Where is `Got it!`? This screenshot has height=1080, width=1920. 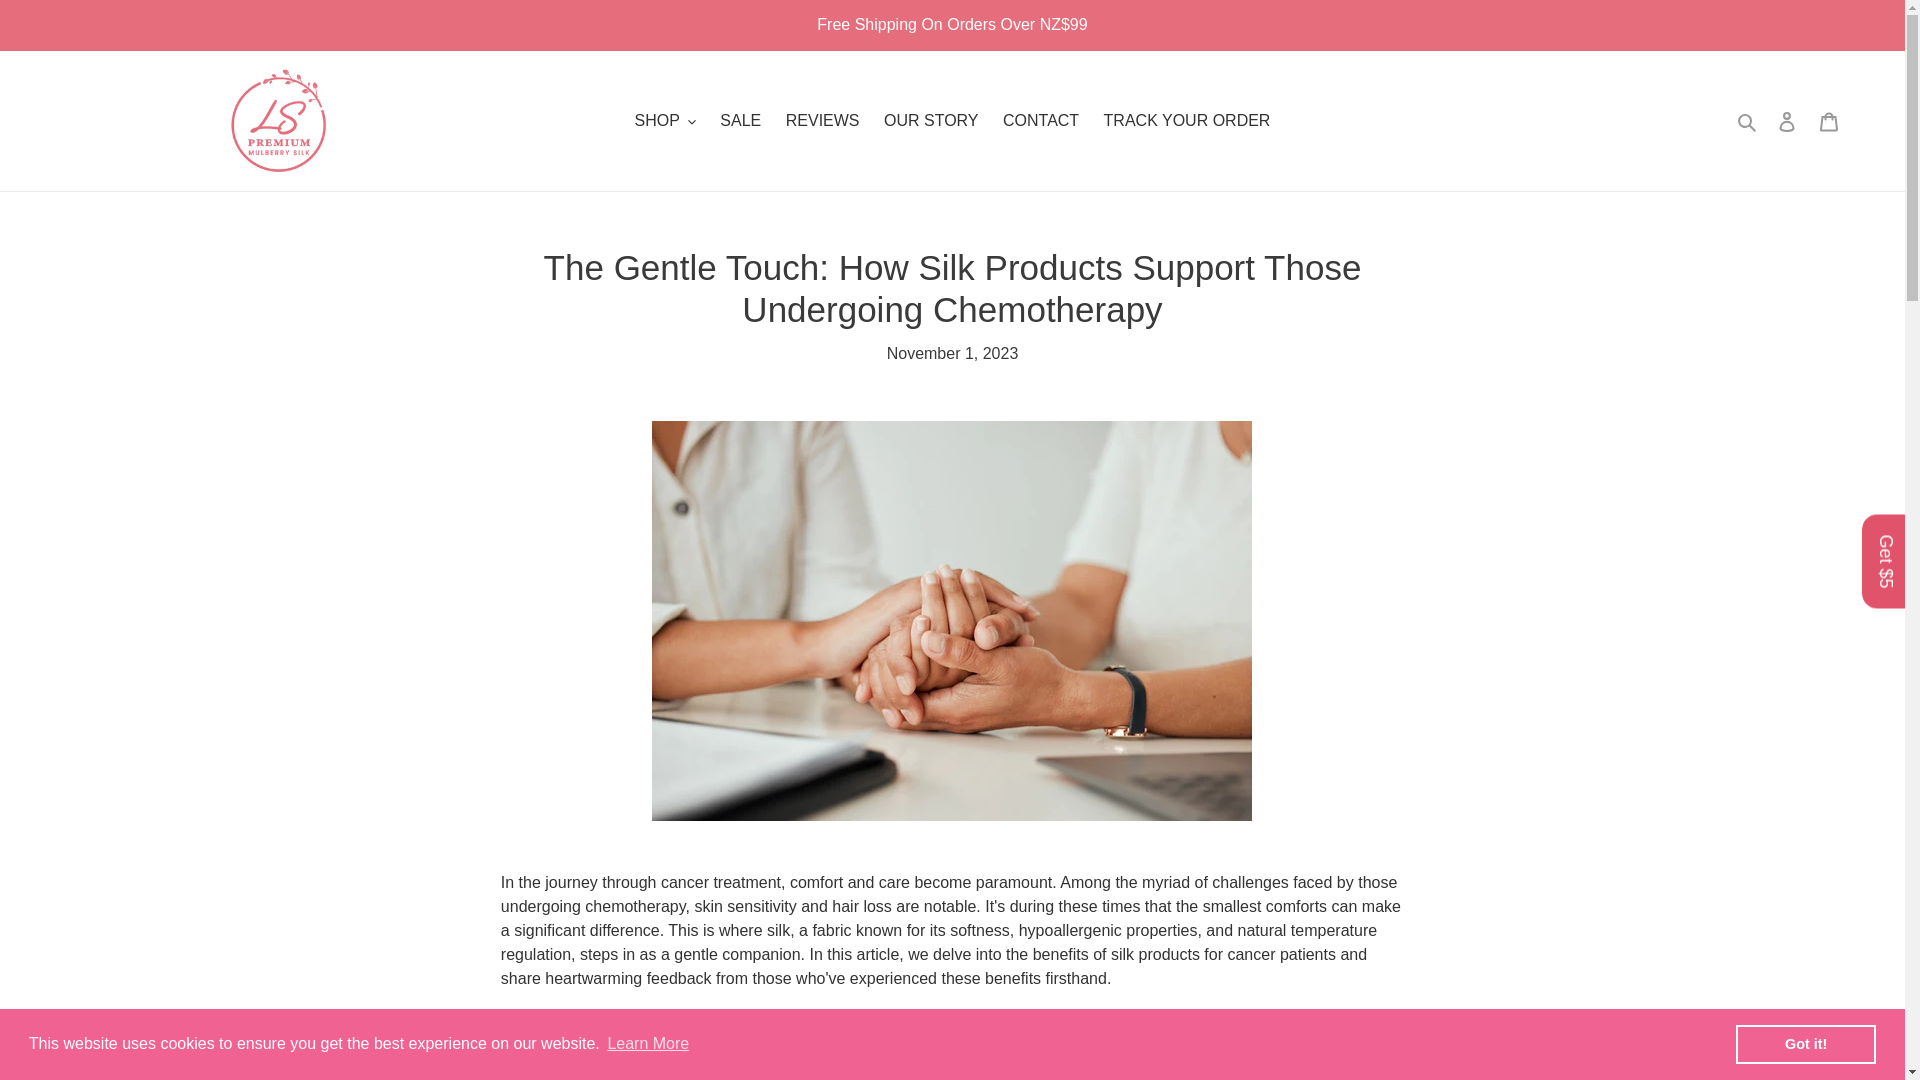 Got it! is located at coordinates (1805, 1043).